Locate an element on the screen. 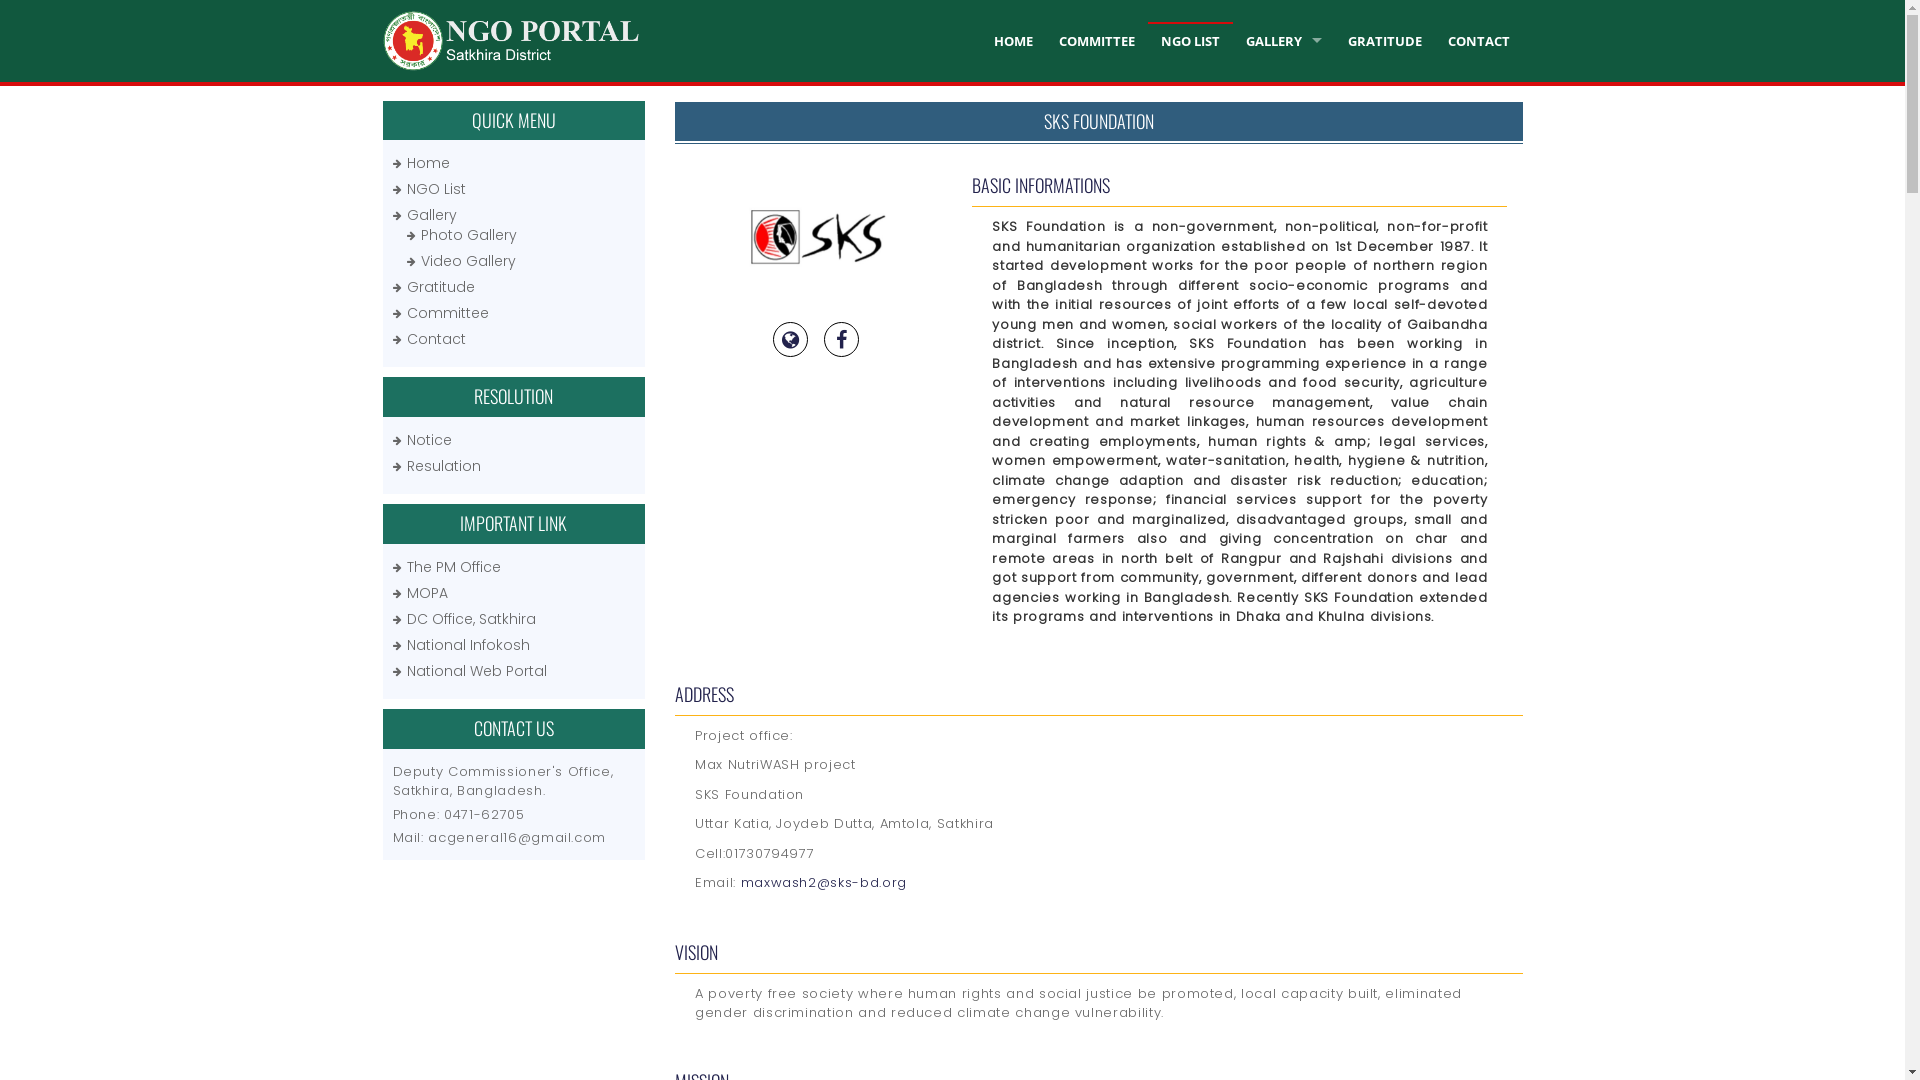 The height and width of the screenshot is (1080, 1920). GRATITUDE is located at coordinates (1384, 41).